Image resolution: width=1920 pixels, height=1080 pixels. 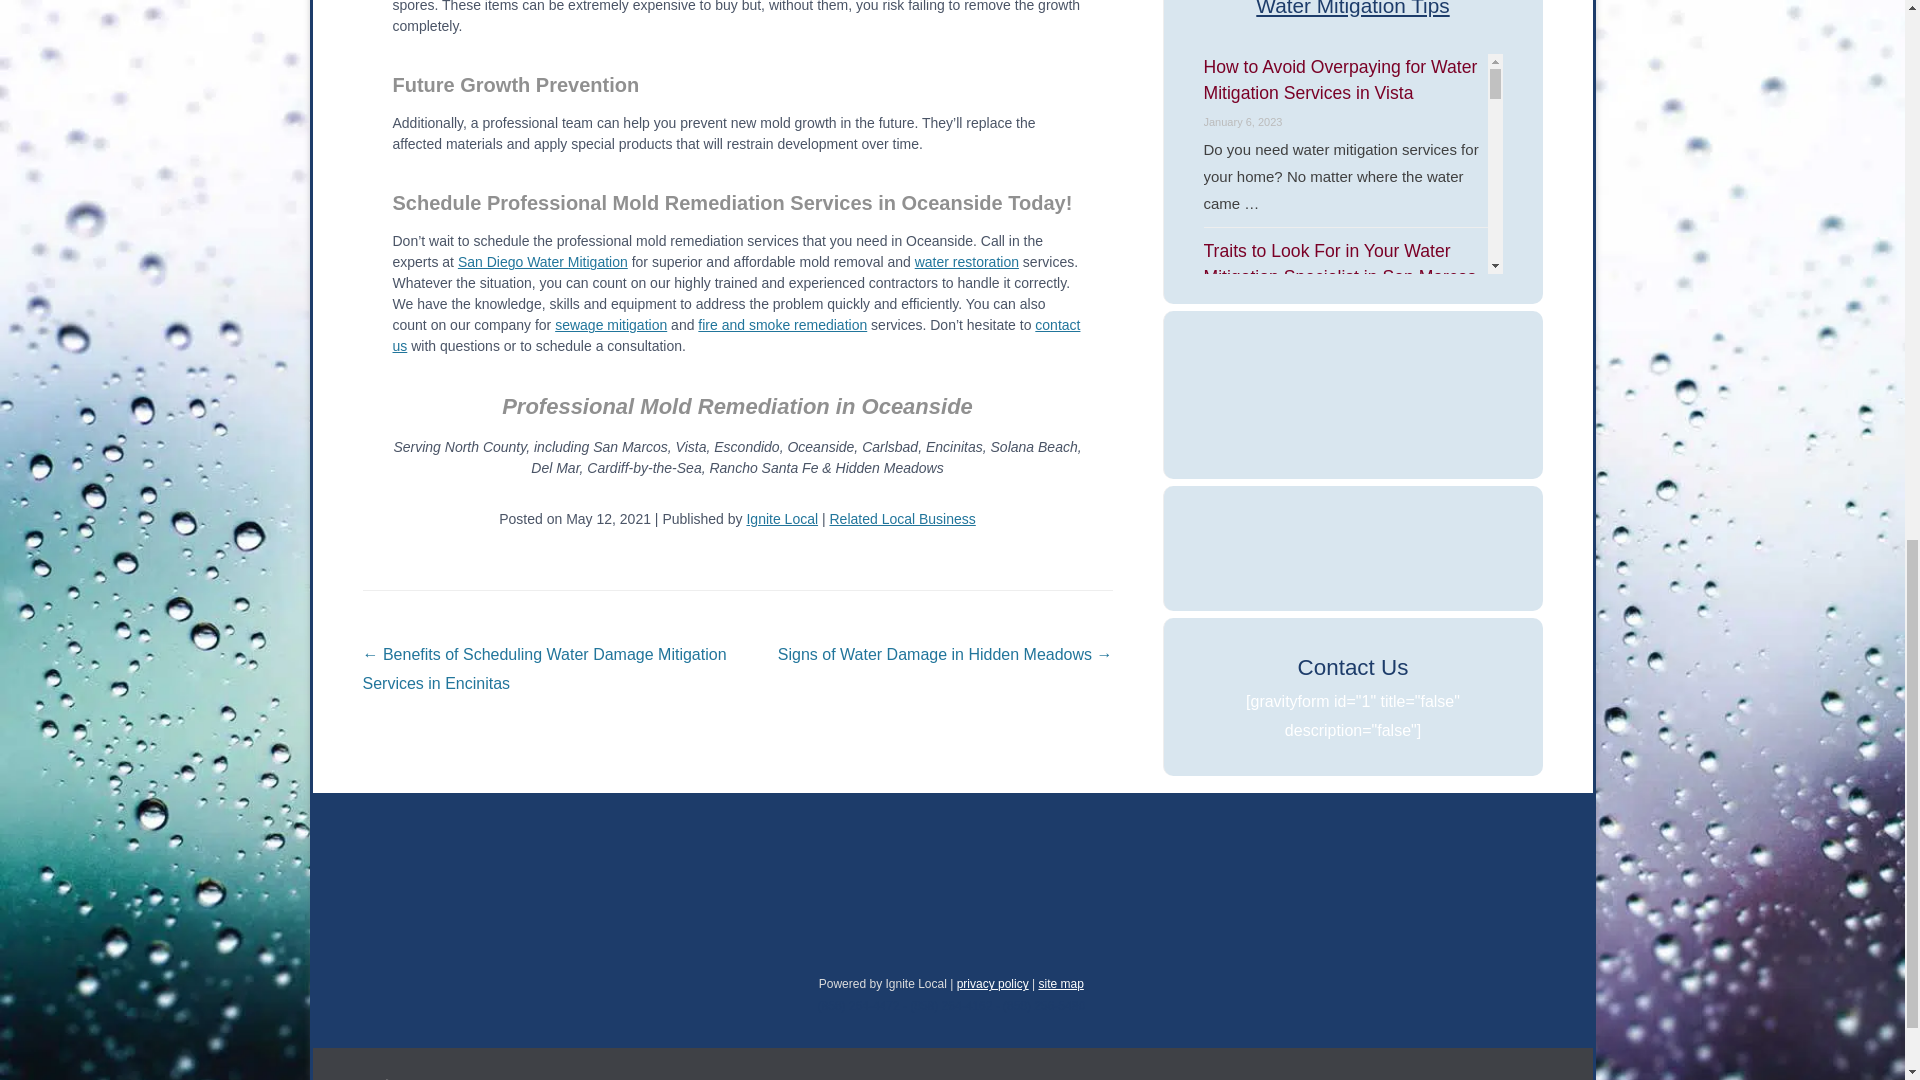 What do you see at coordinates (967, 262) in the screenshot?
I see `water restoration` at bounding box center [967, 262].